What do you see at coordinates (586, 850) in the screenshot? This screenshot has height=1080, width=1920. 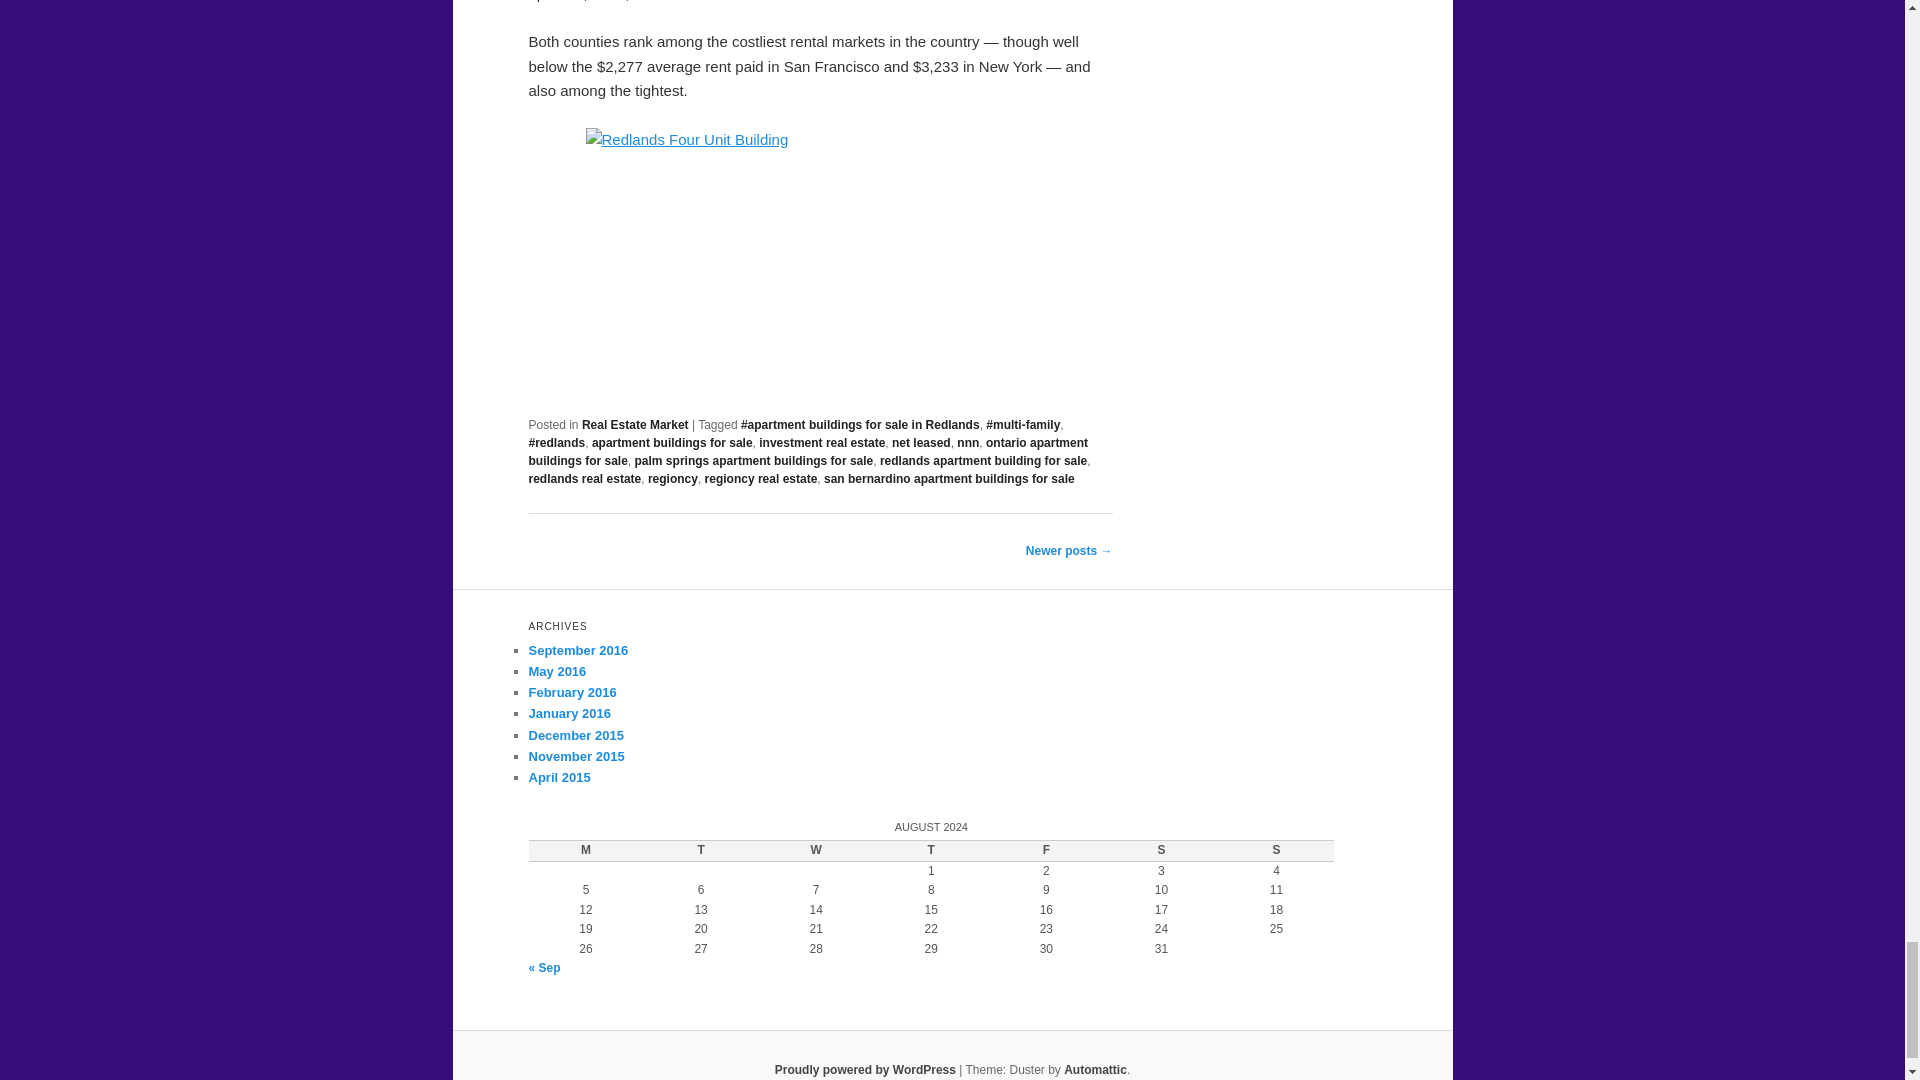 I see `Monday` at bounding box center [586, 850].